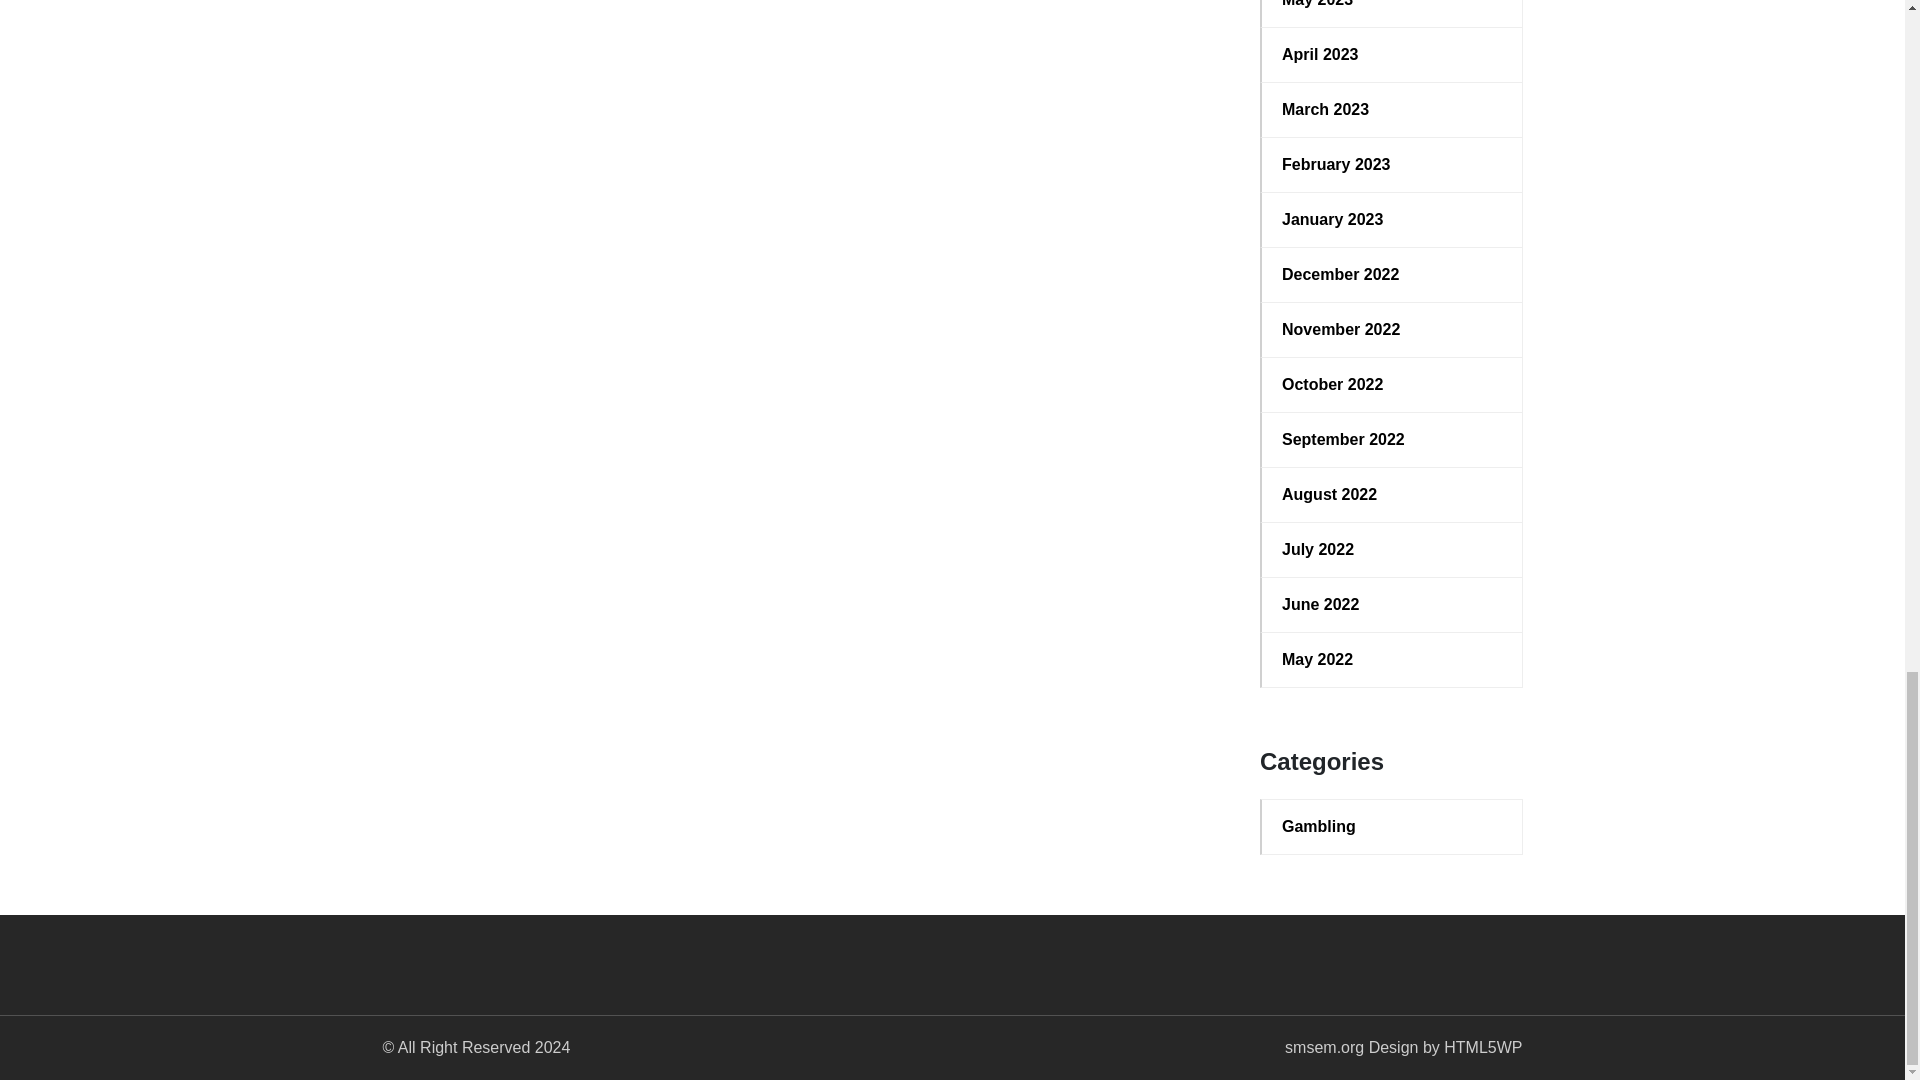 The image size is (1920, 1080). What do you see at coordinates (1392, 275) in the screenshot?
I see `December 2022` at bounding box center [1392, 275].